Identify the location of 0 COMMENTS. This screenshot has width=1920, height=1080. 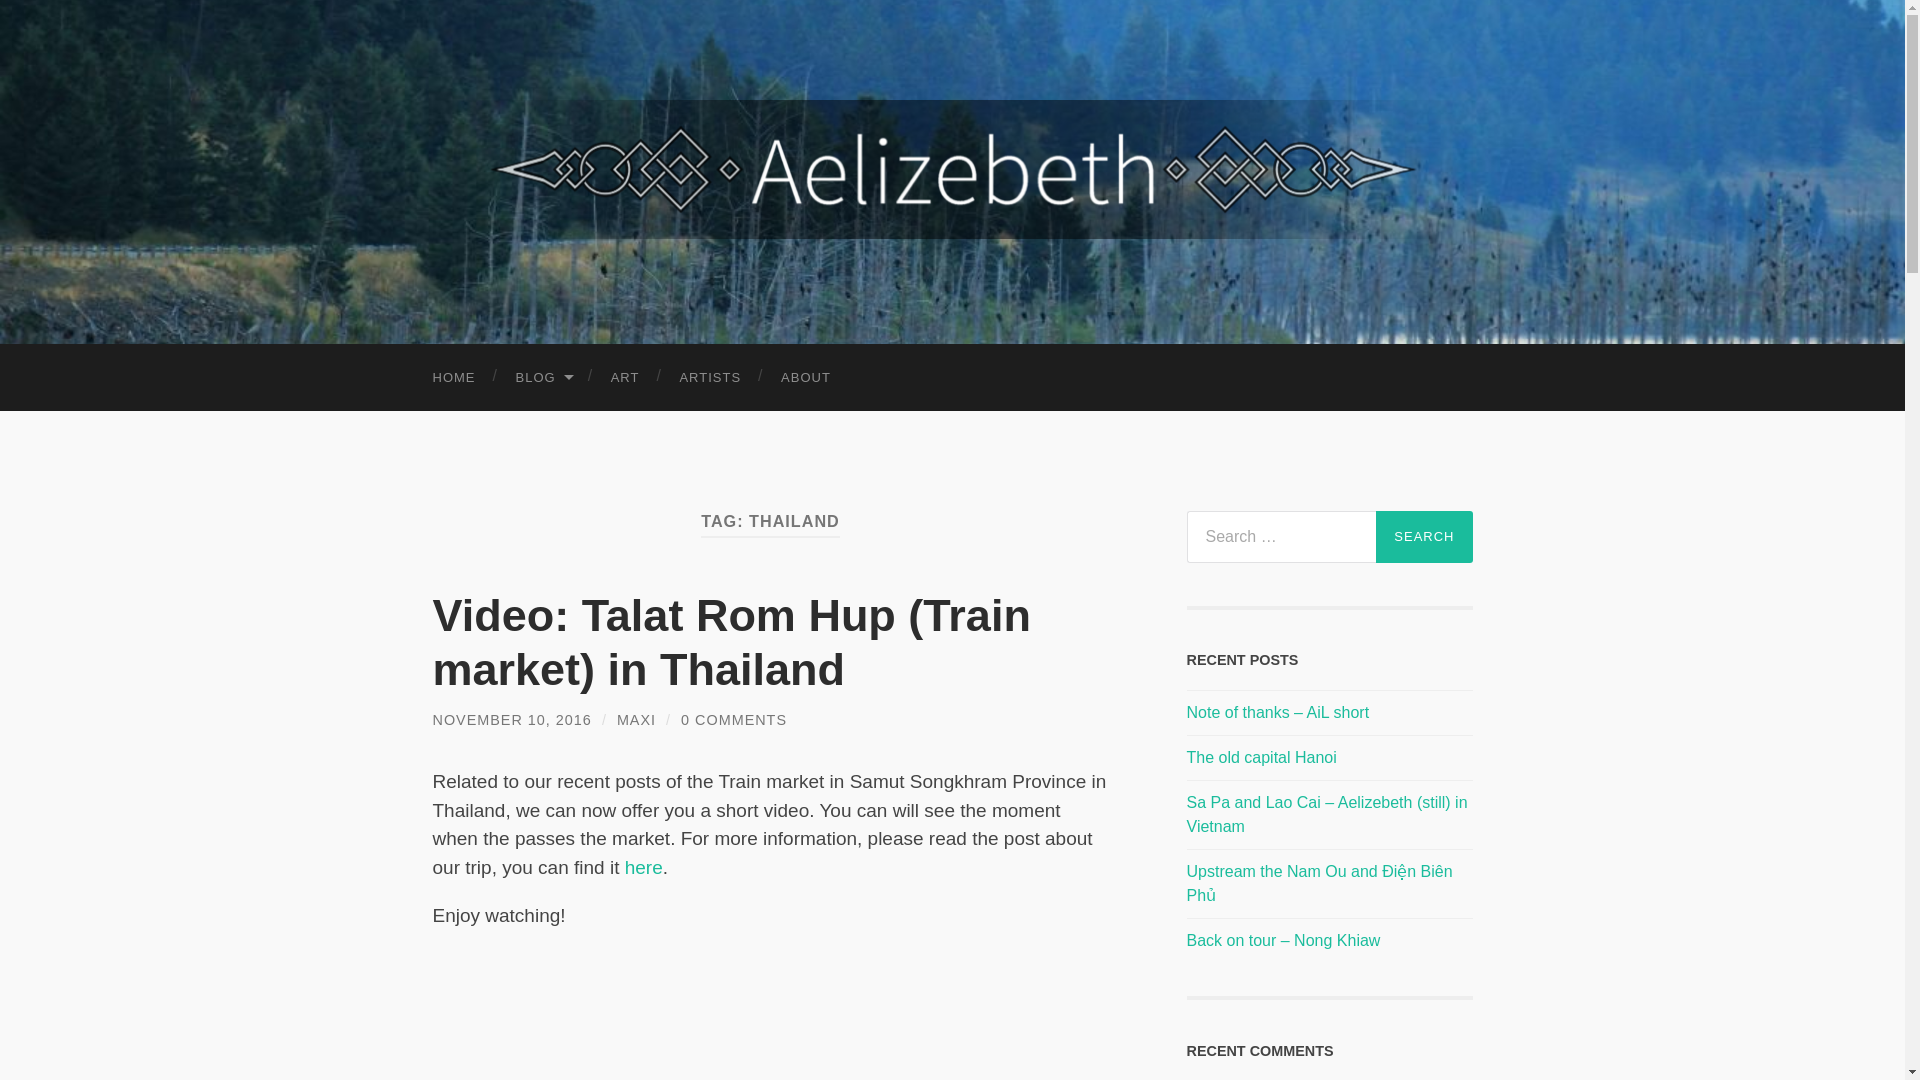
(734, 719).